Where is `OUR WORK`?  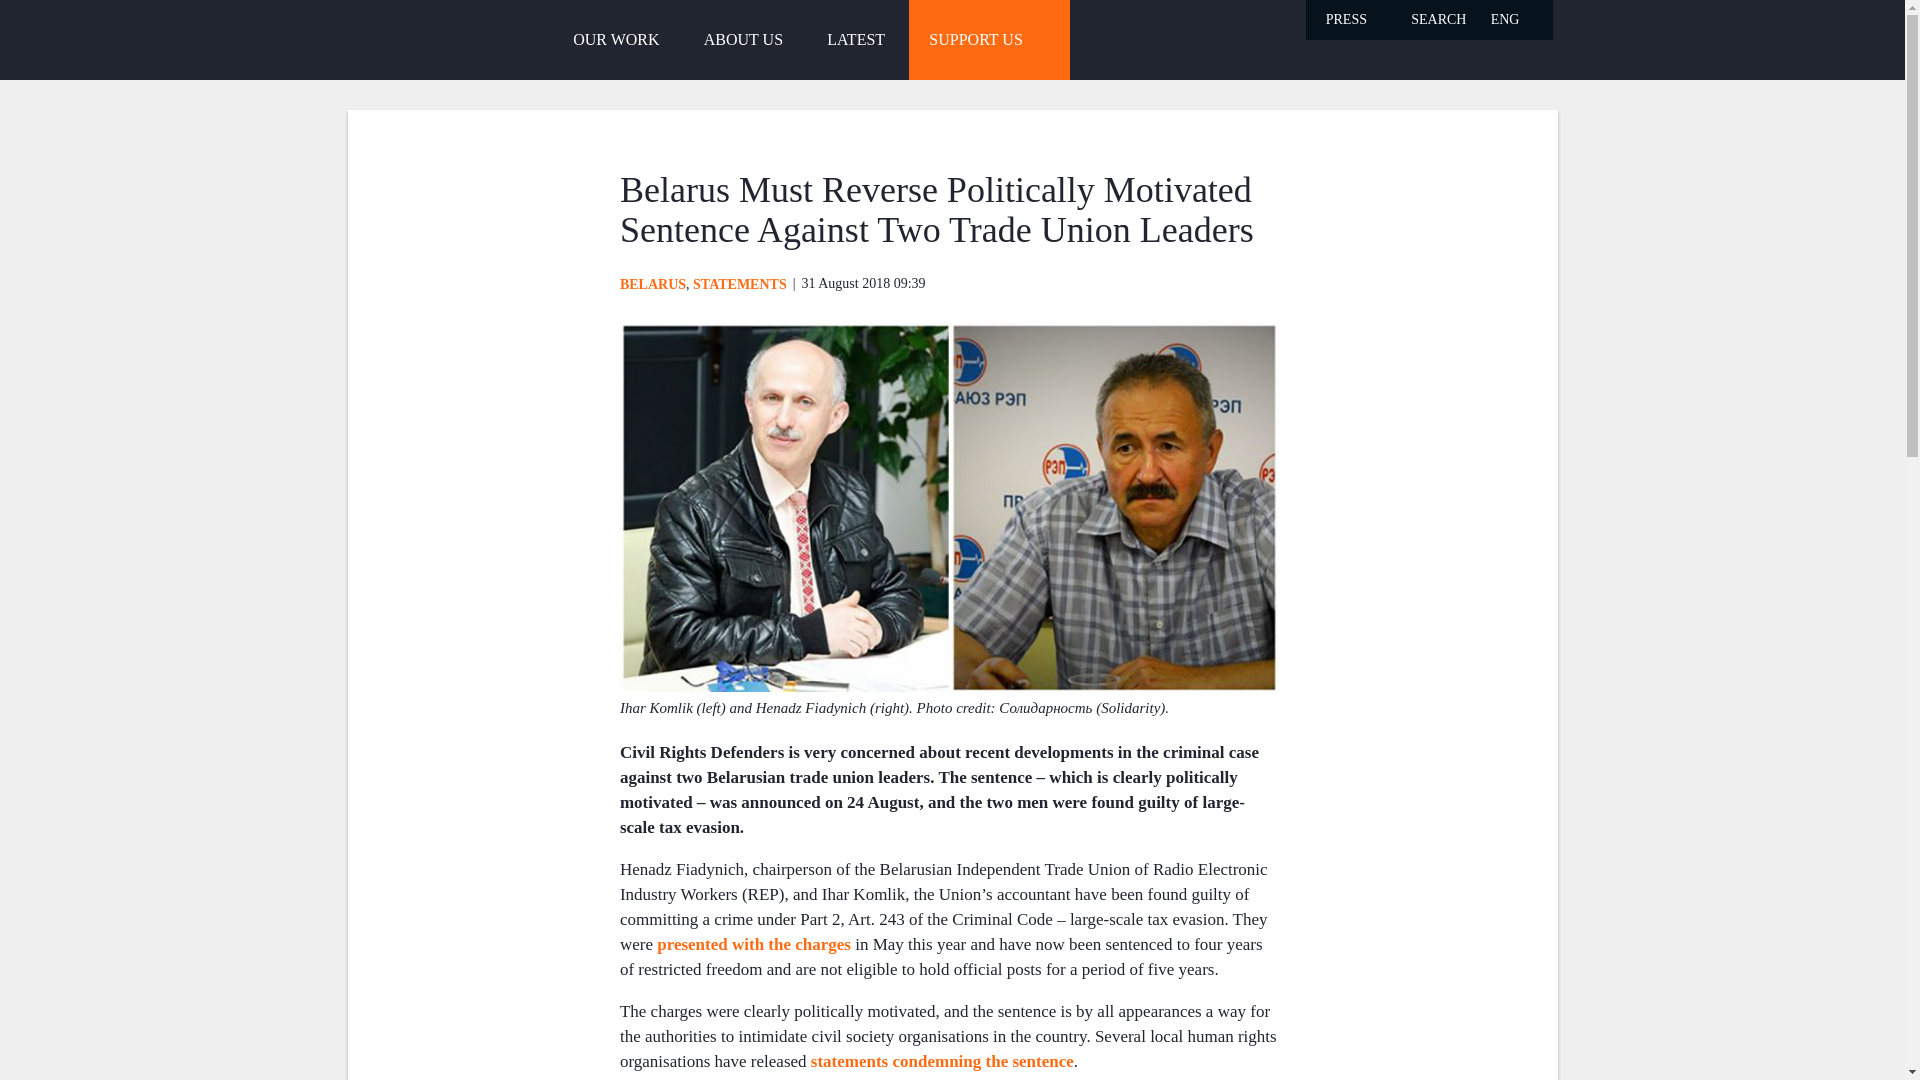
OUR WORK is located at coordinates (616, 40).